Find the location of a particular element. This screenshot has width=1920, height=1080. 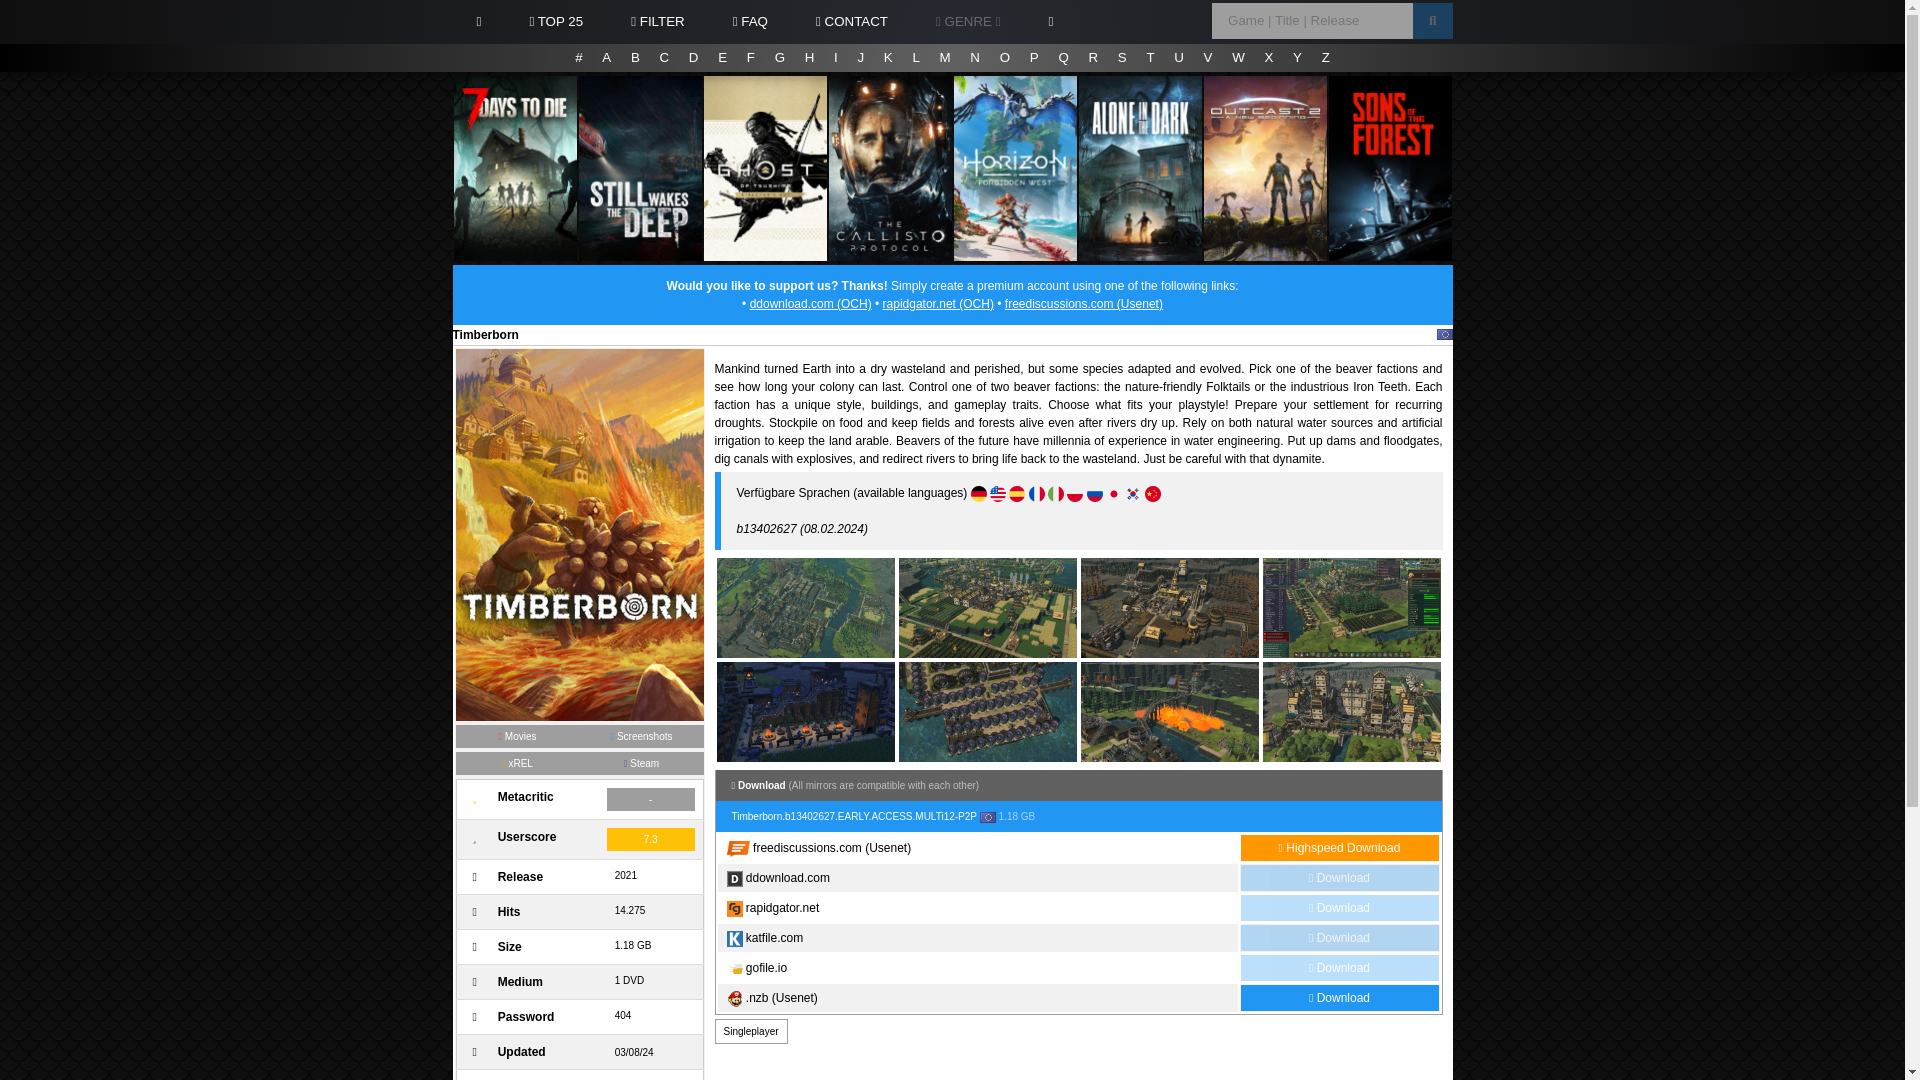

Alle Spiele mit O is located at coordinates (1004, 58).